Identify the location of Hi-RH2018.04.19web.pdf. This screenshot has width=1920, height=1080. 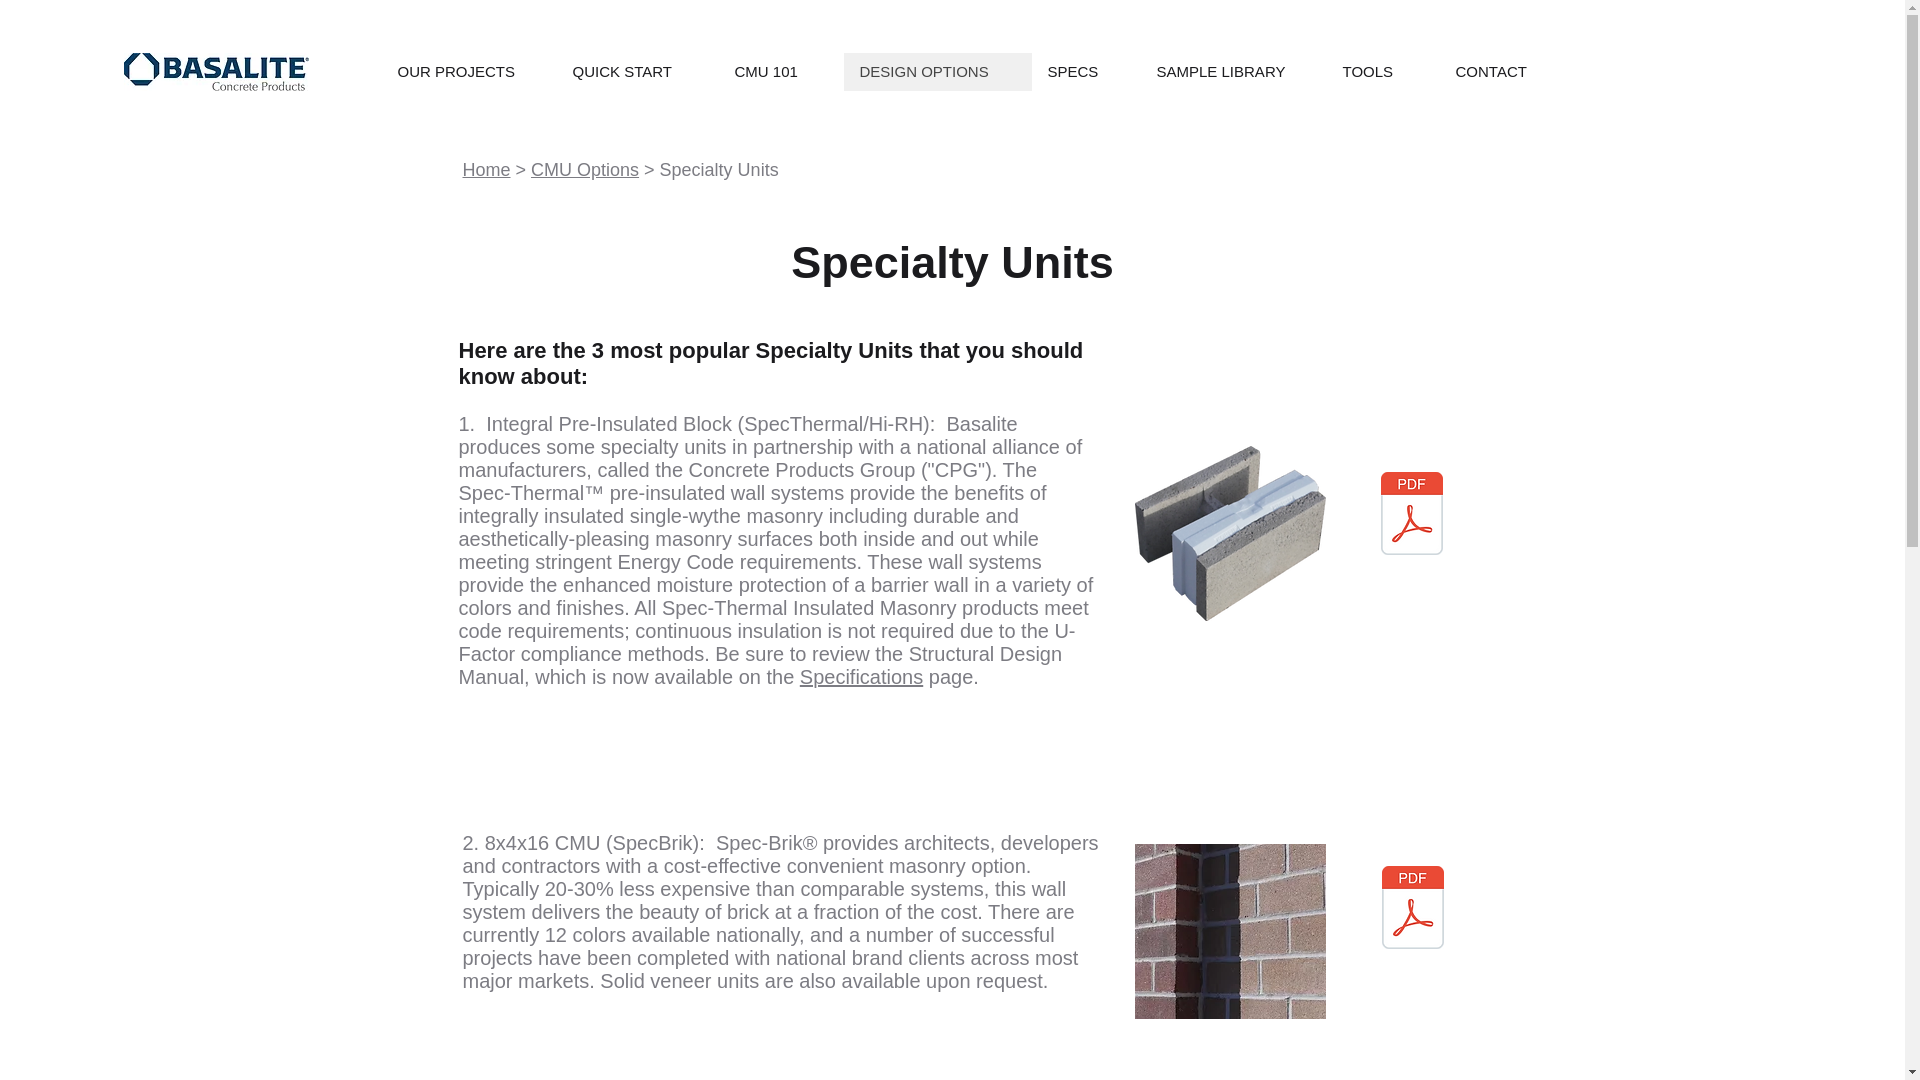
(1412, 516).